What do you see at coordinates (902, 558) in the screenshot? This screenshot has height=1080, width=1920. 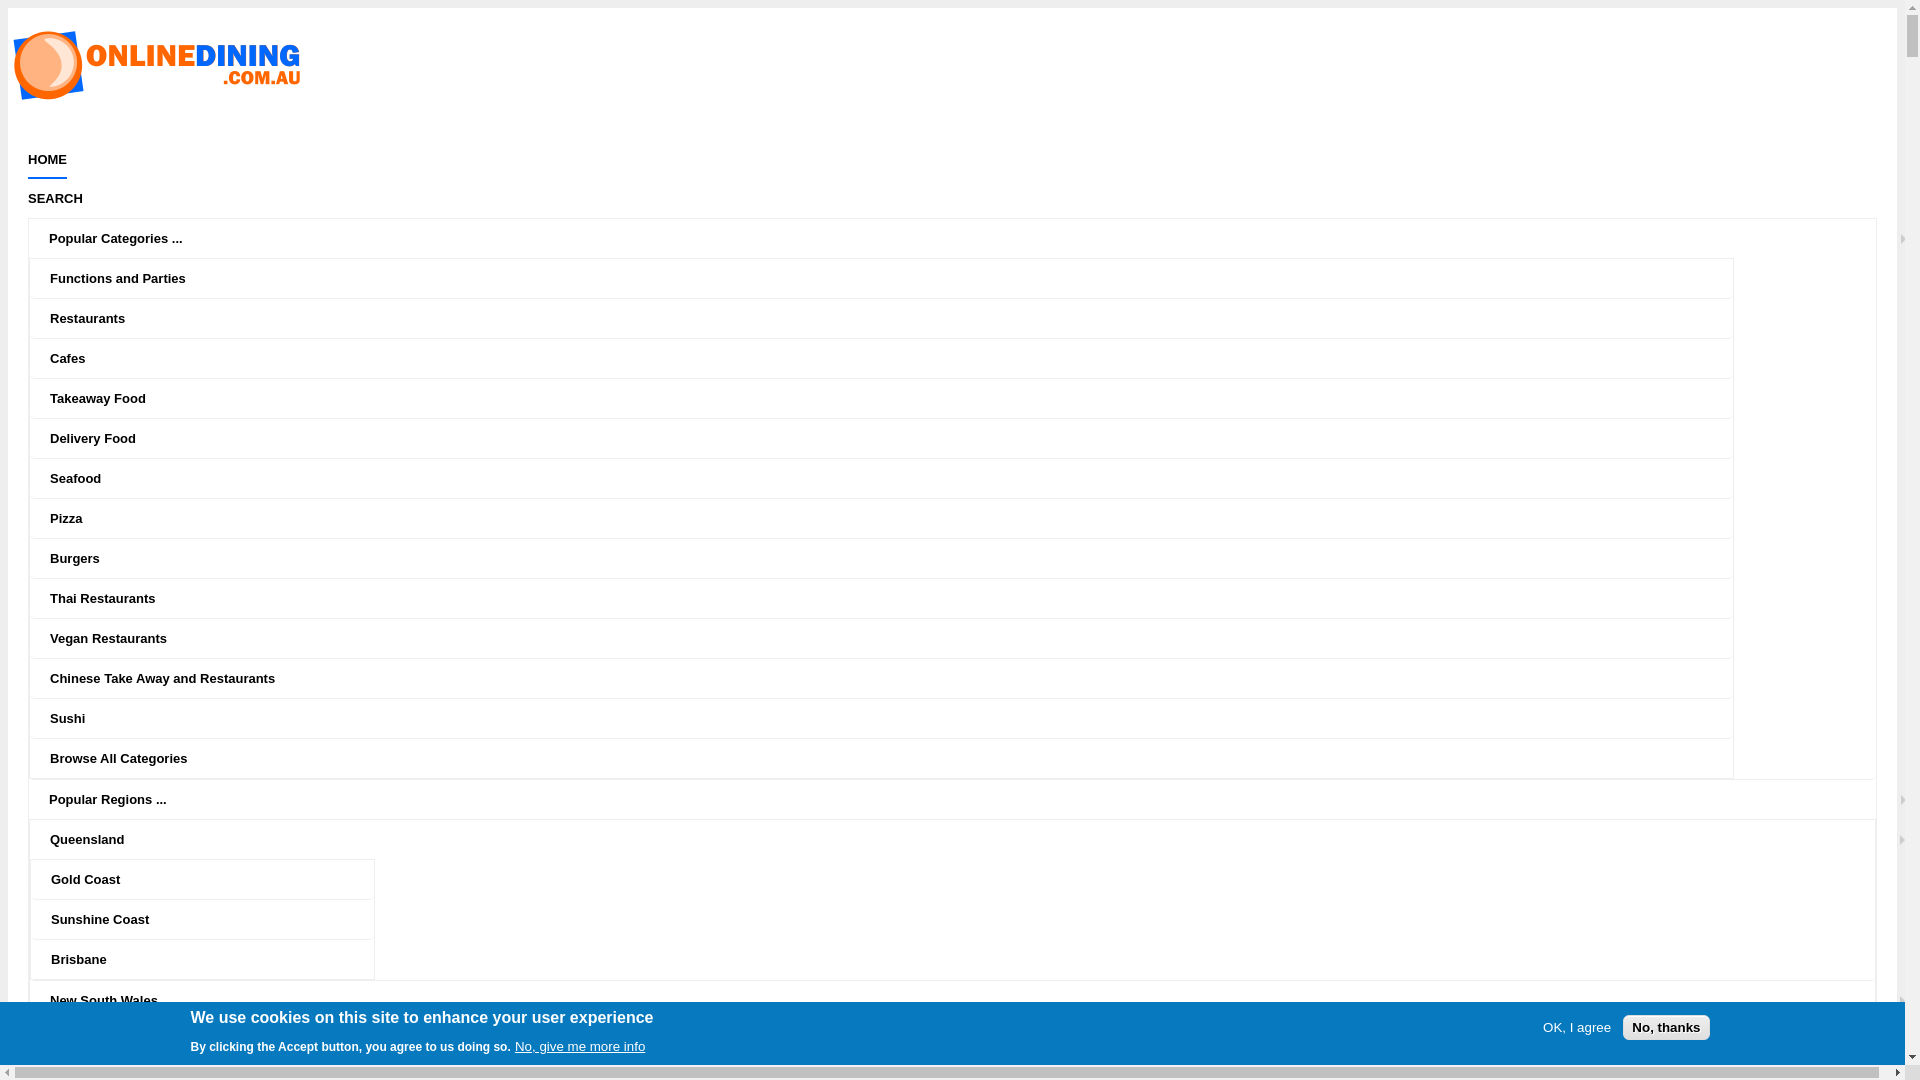 I see `Burgers` at bounding box center [902, 558].